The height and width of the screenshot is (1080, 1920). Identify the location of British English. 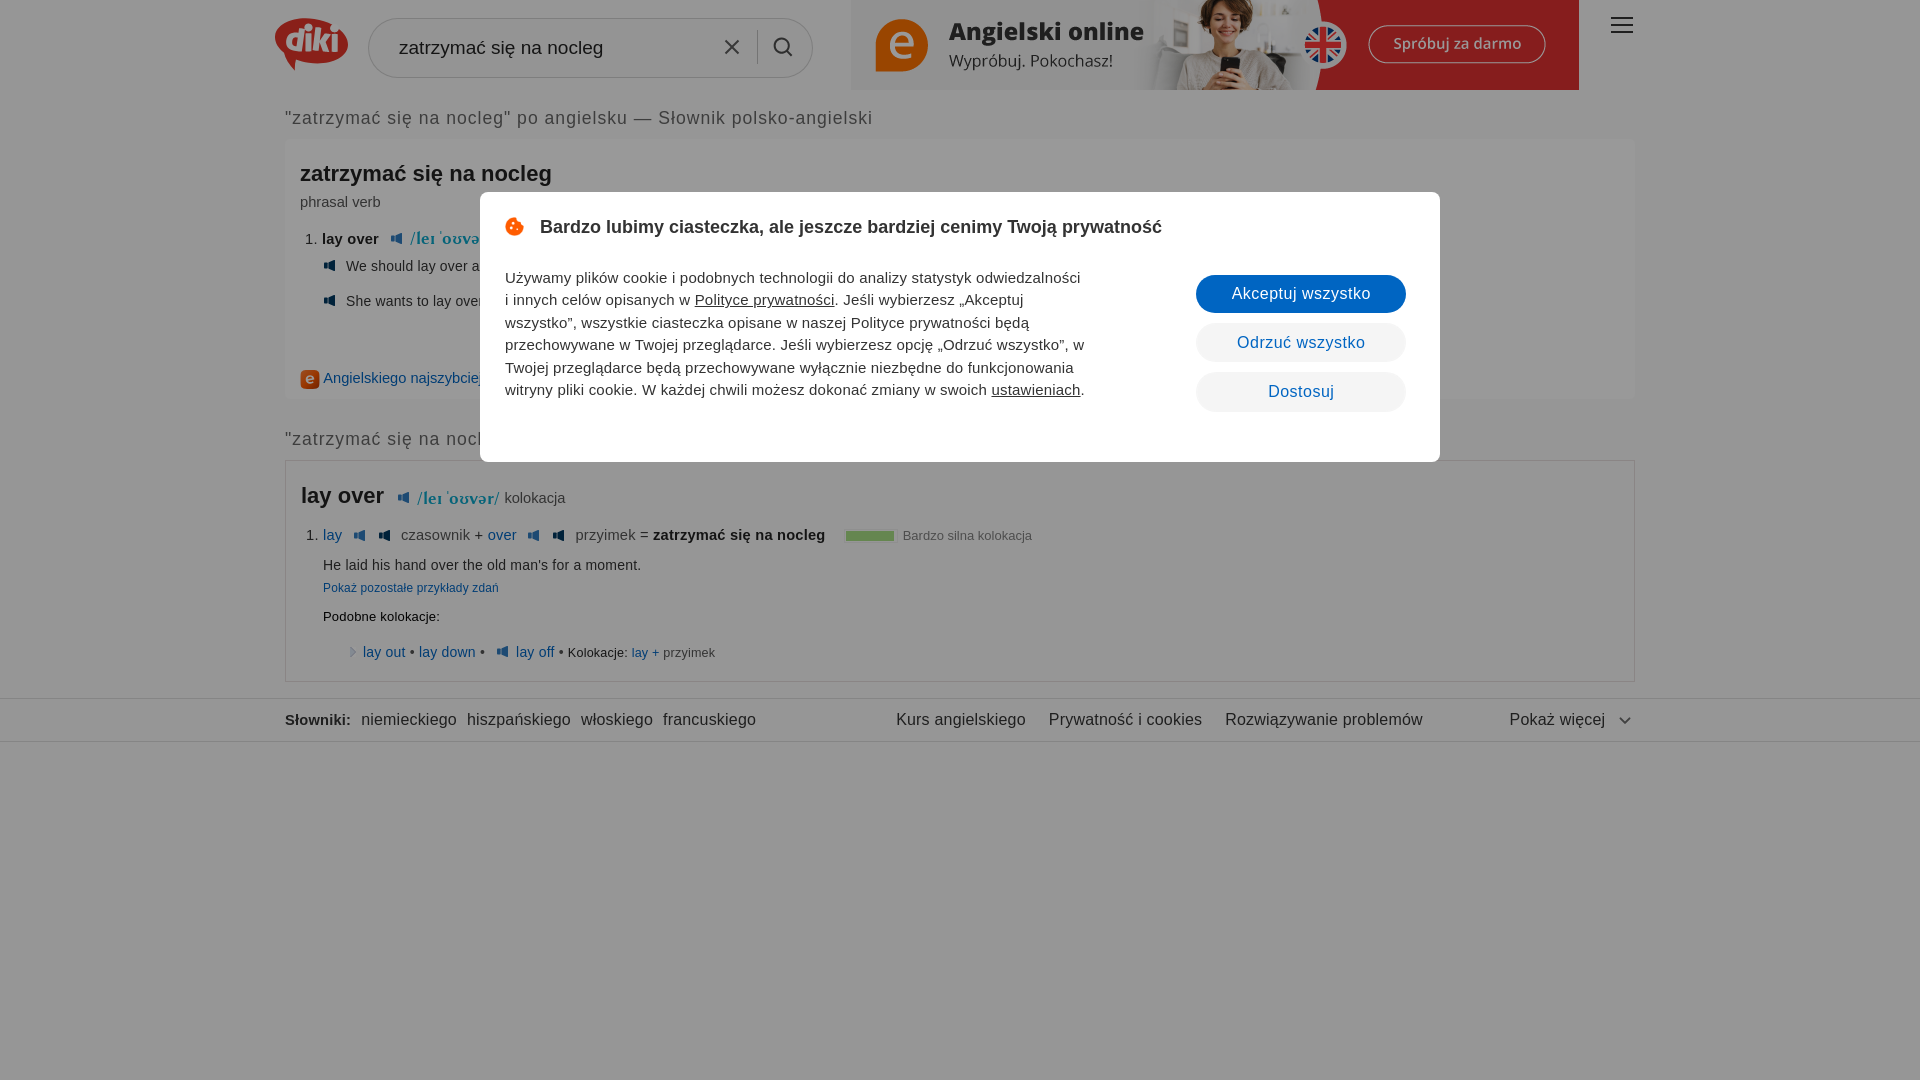
(360, 535).